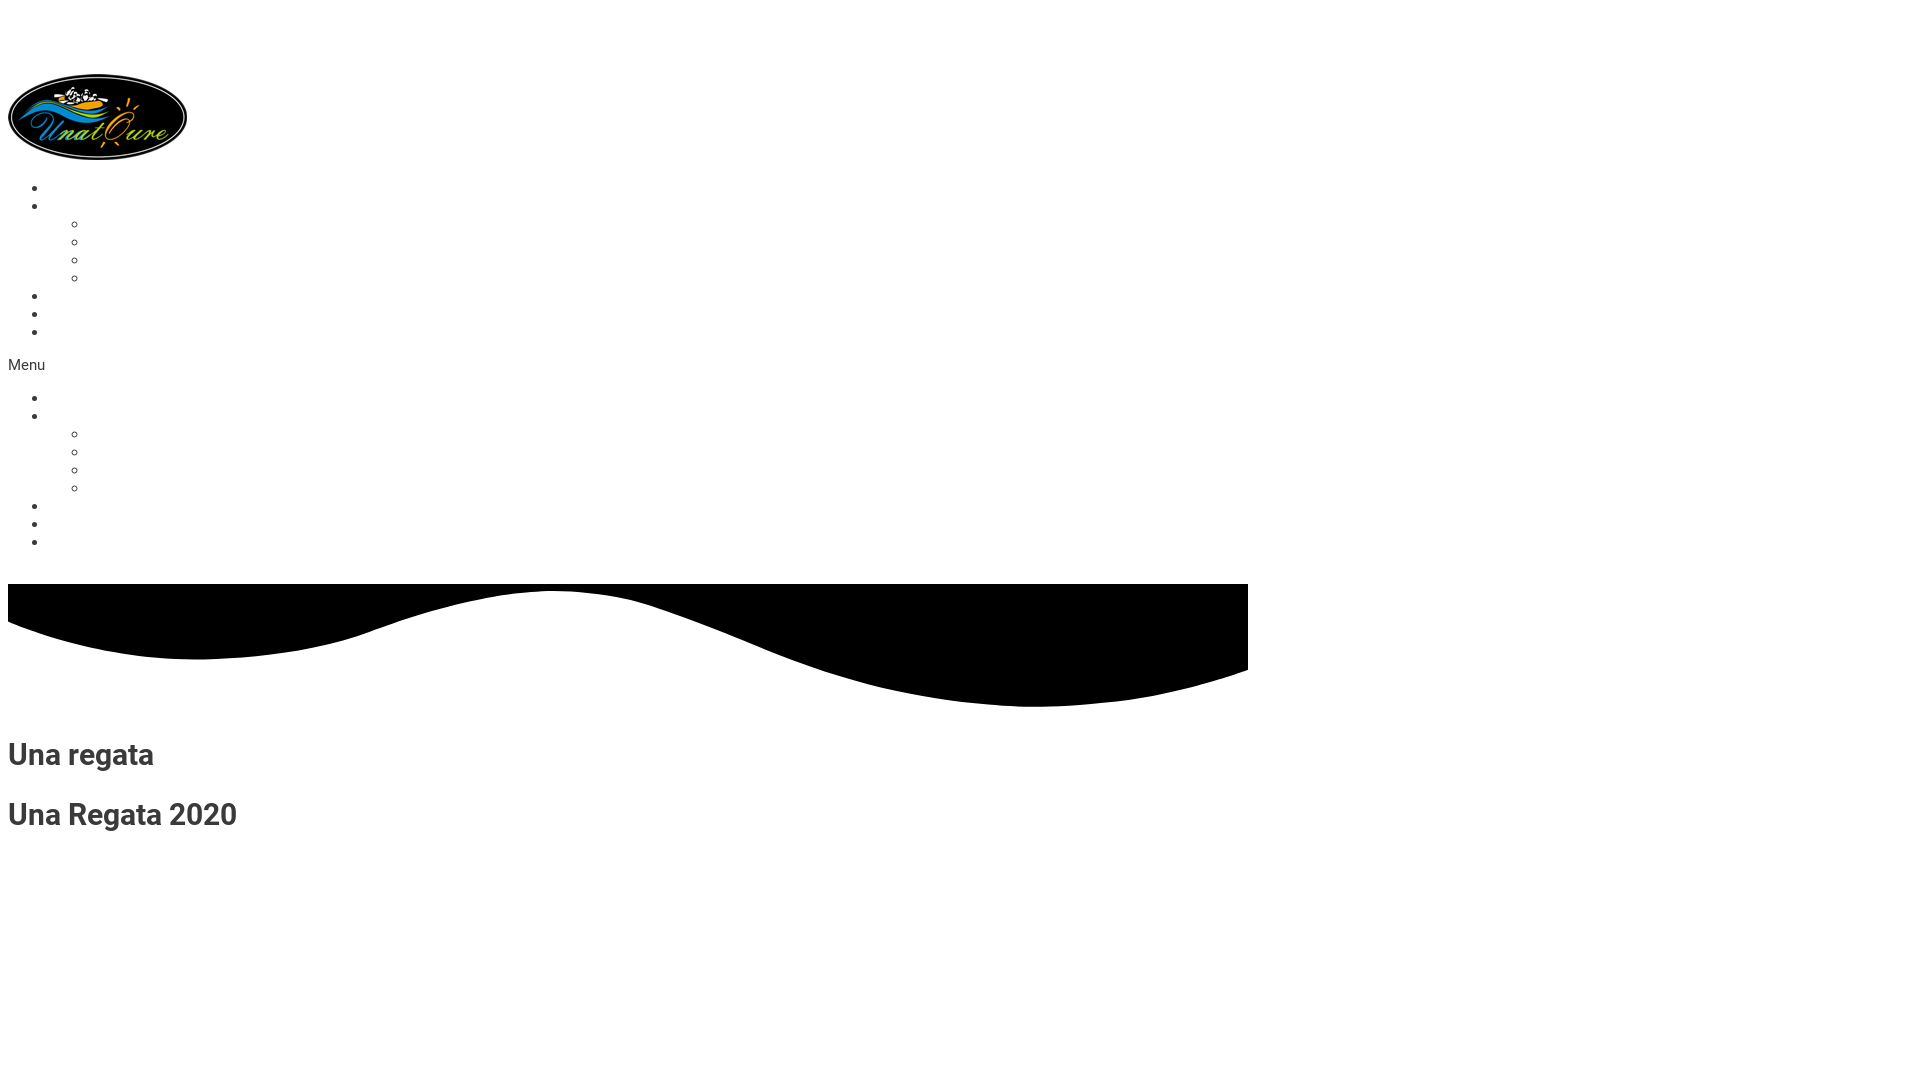 The image size is (1920, 1080). Describe the element at coordinates (147, 488) in the screenshot. I see `Snimanje dronom` at that location.